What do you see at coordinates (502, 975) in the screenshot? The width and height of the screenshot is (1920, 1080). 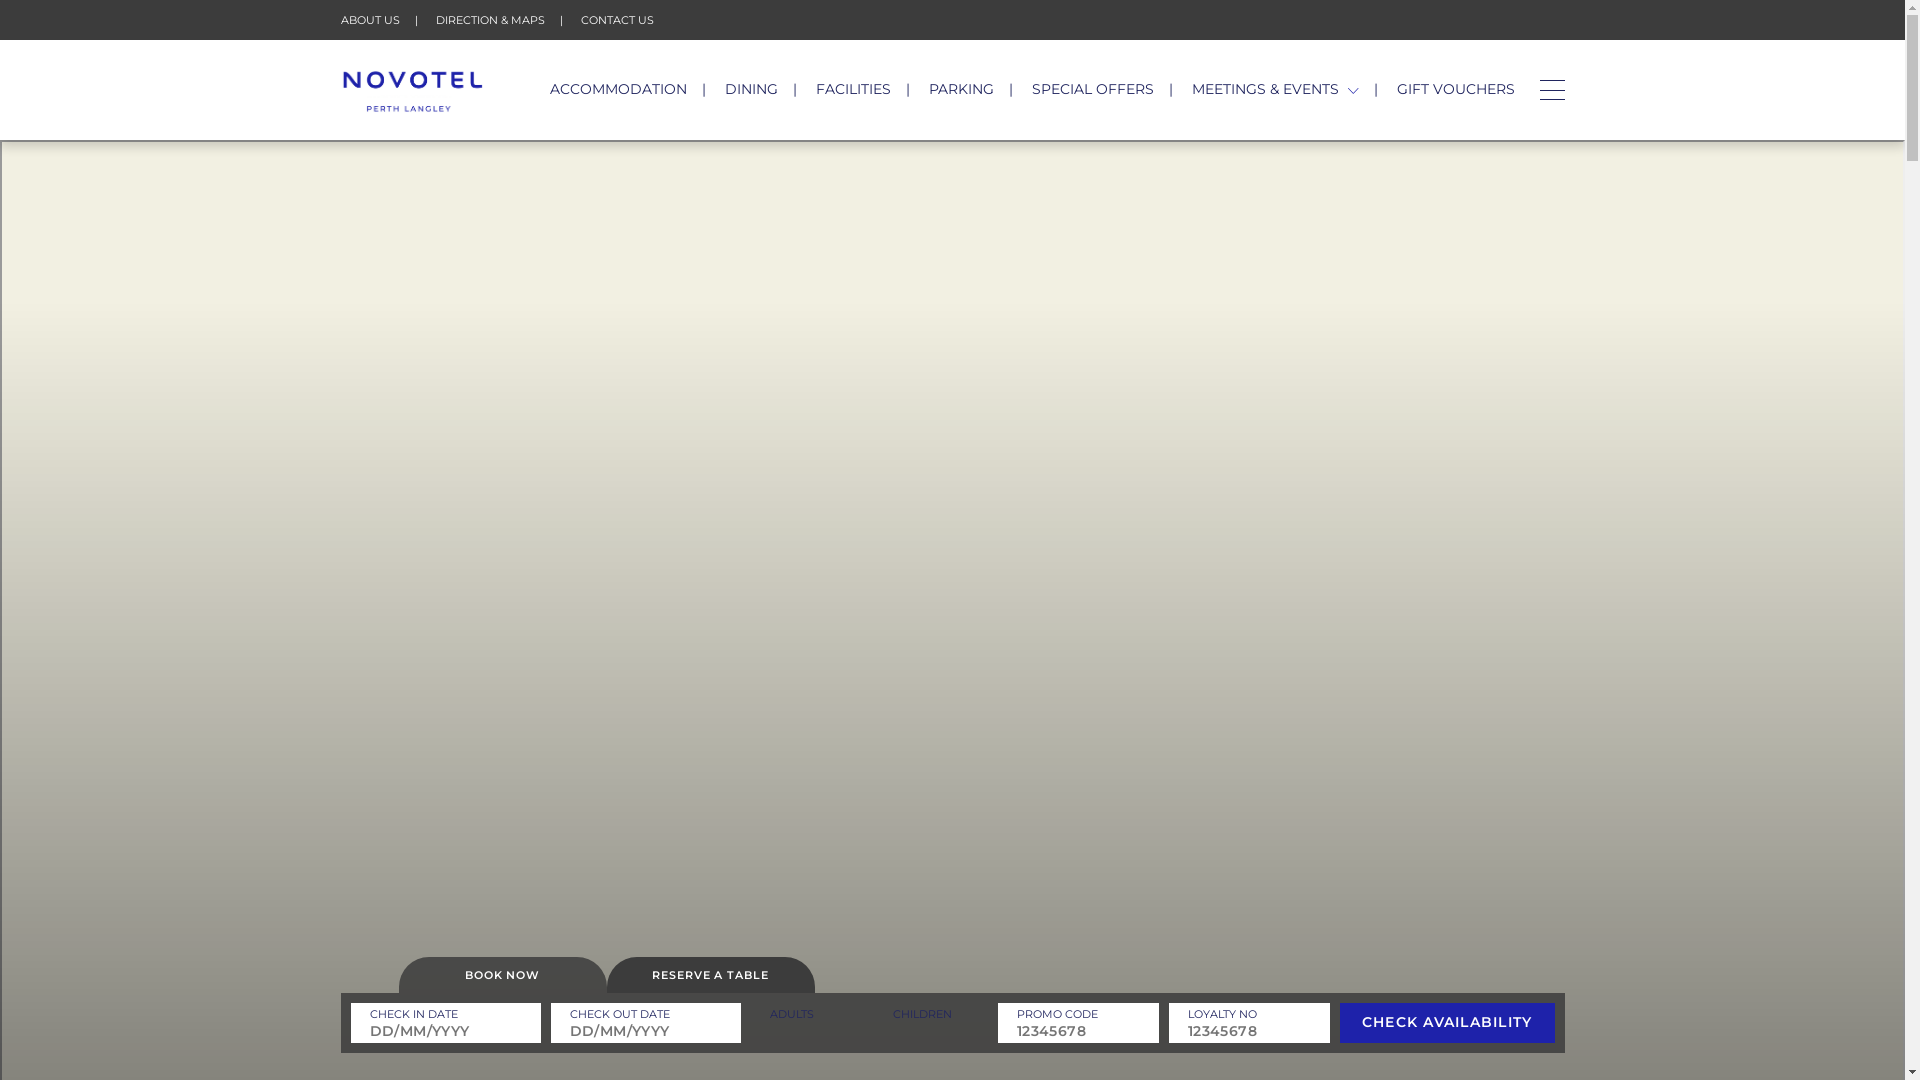 I see `BOOK NOW` at bounding box center [502, 975].